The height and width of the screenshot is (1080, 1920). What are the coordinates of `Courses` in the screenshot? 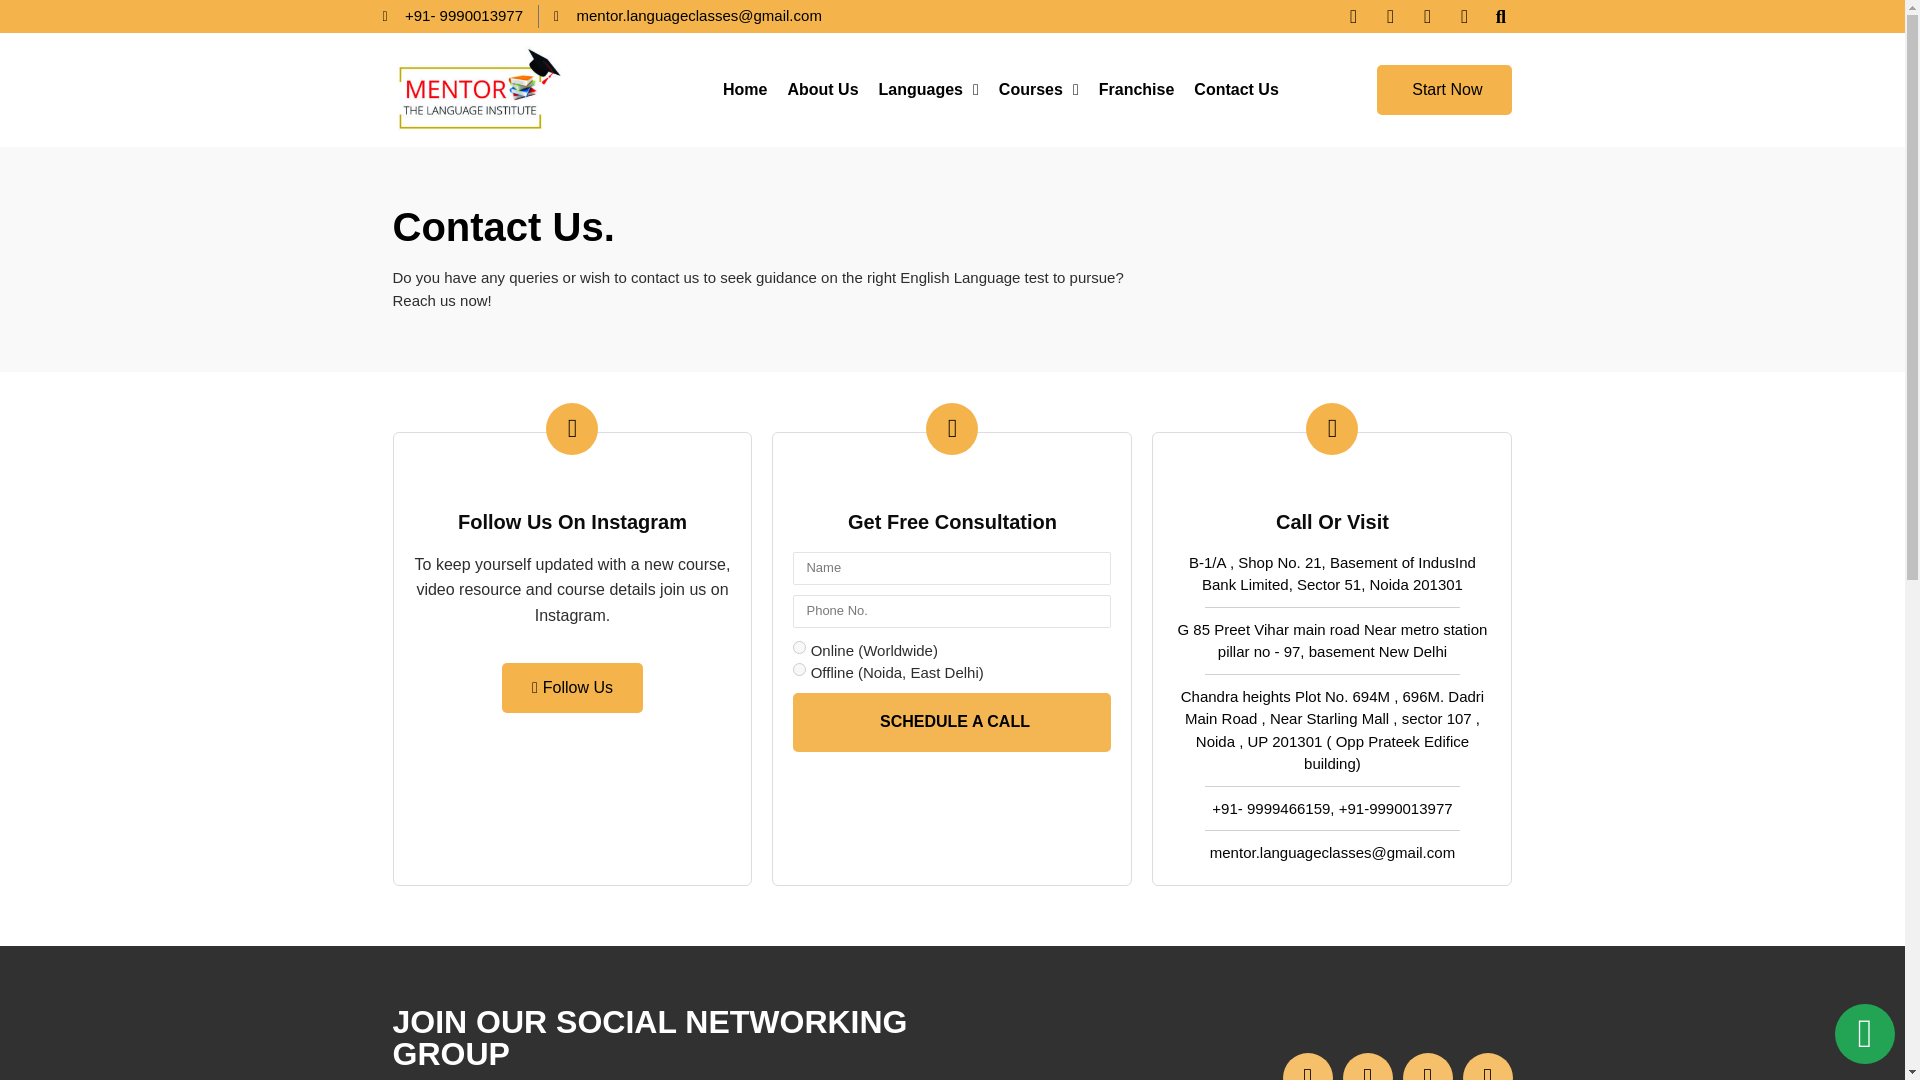 It's located at (1038, 90).